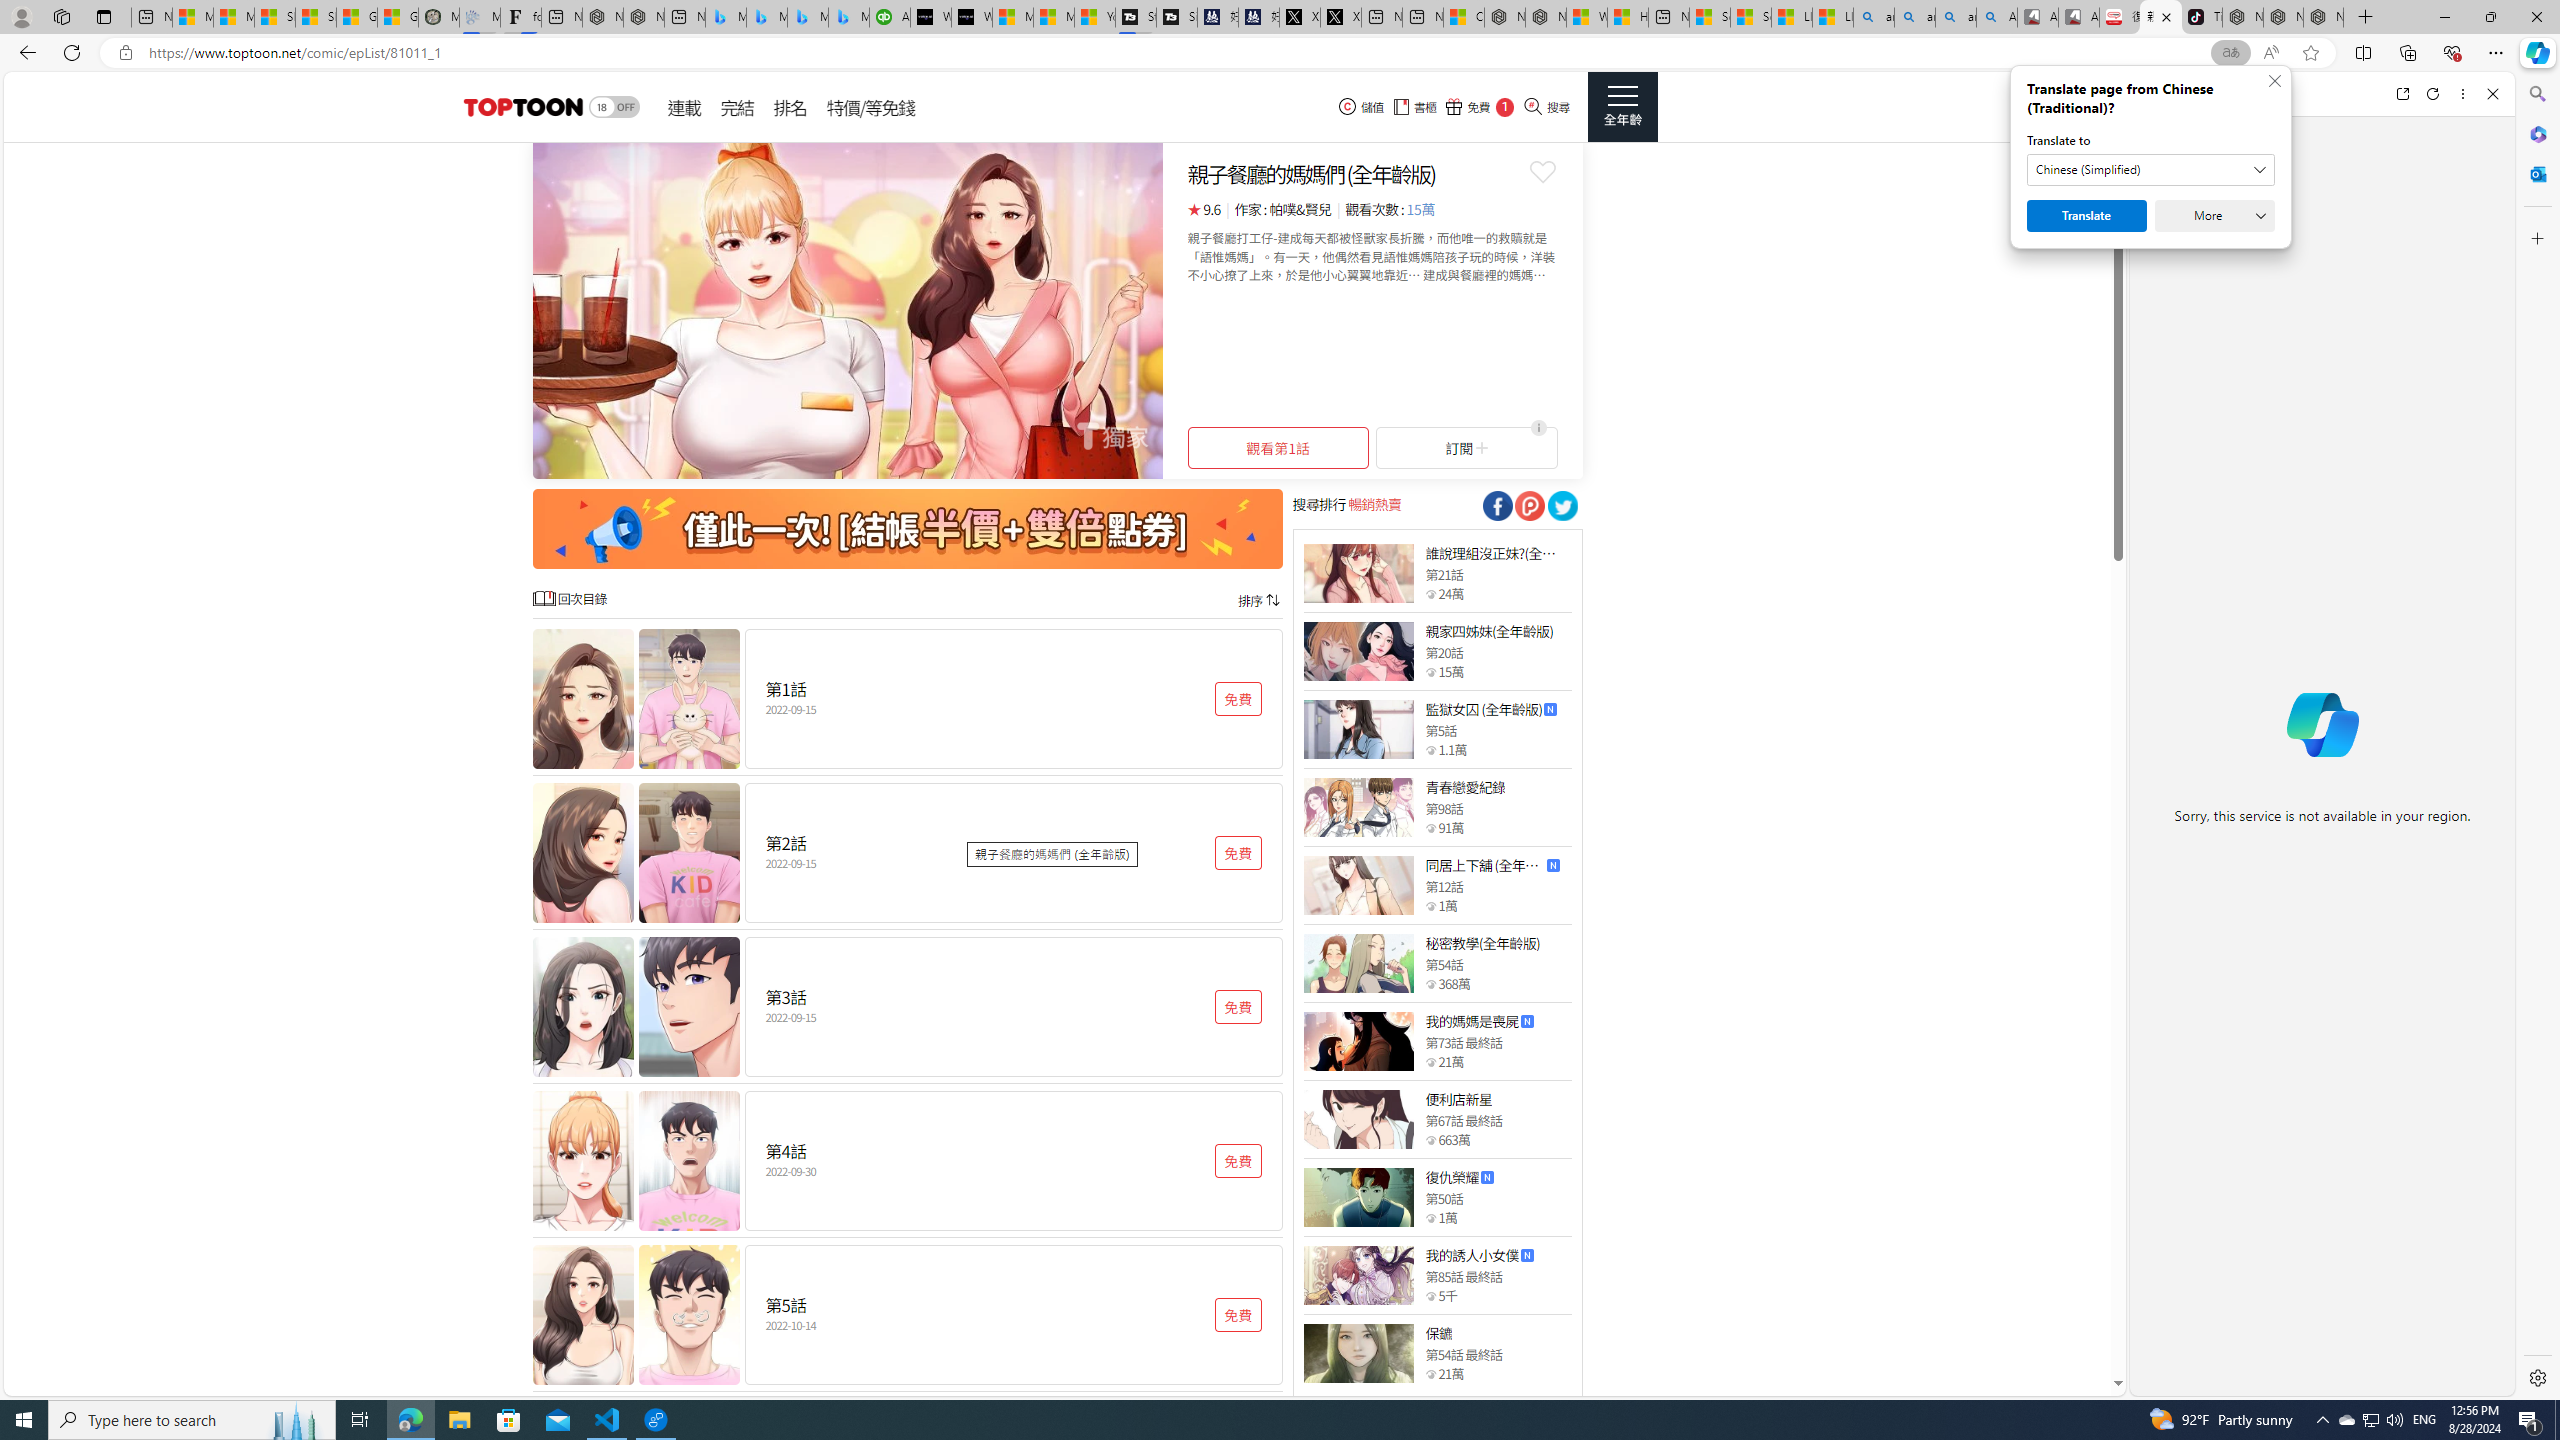 Image resolution: width=2560 pixels, height=1440 pixels. Describe the element at coordinates (1012, 17) in the screenshot. I see `Microsoft Start Sports` at that location.